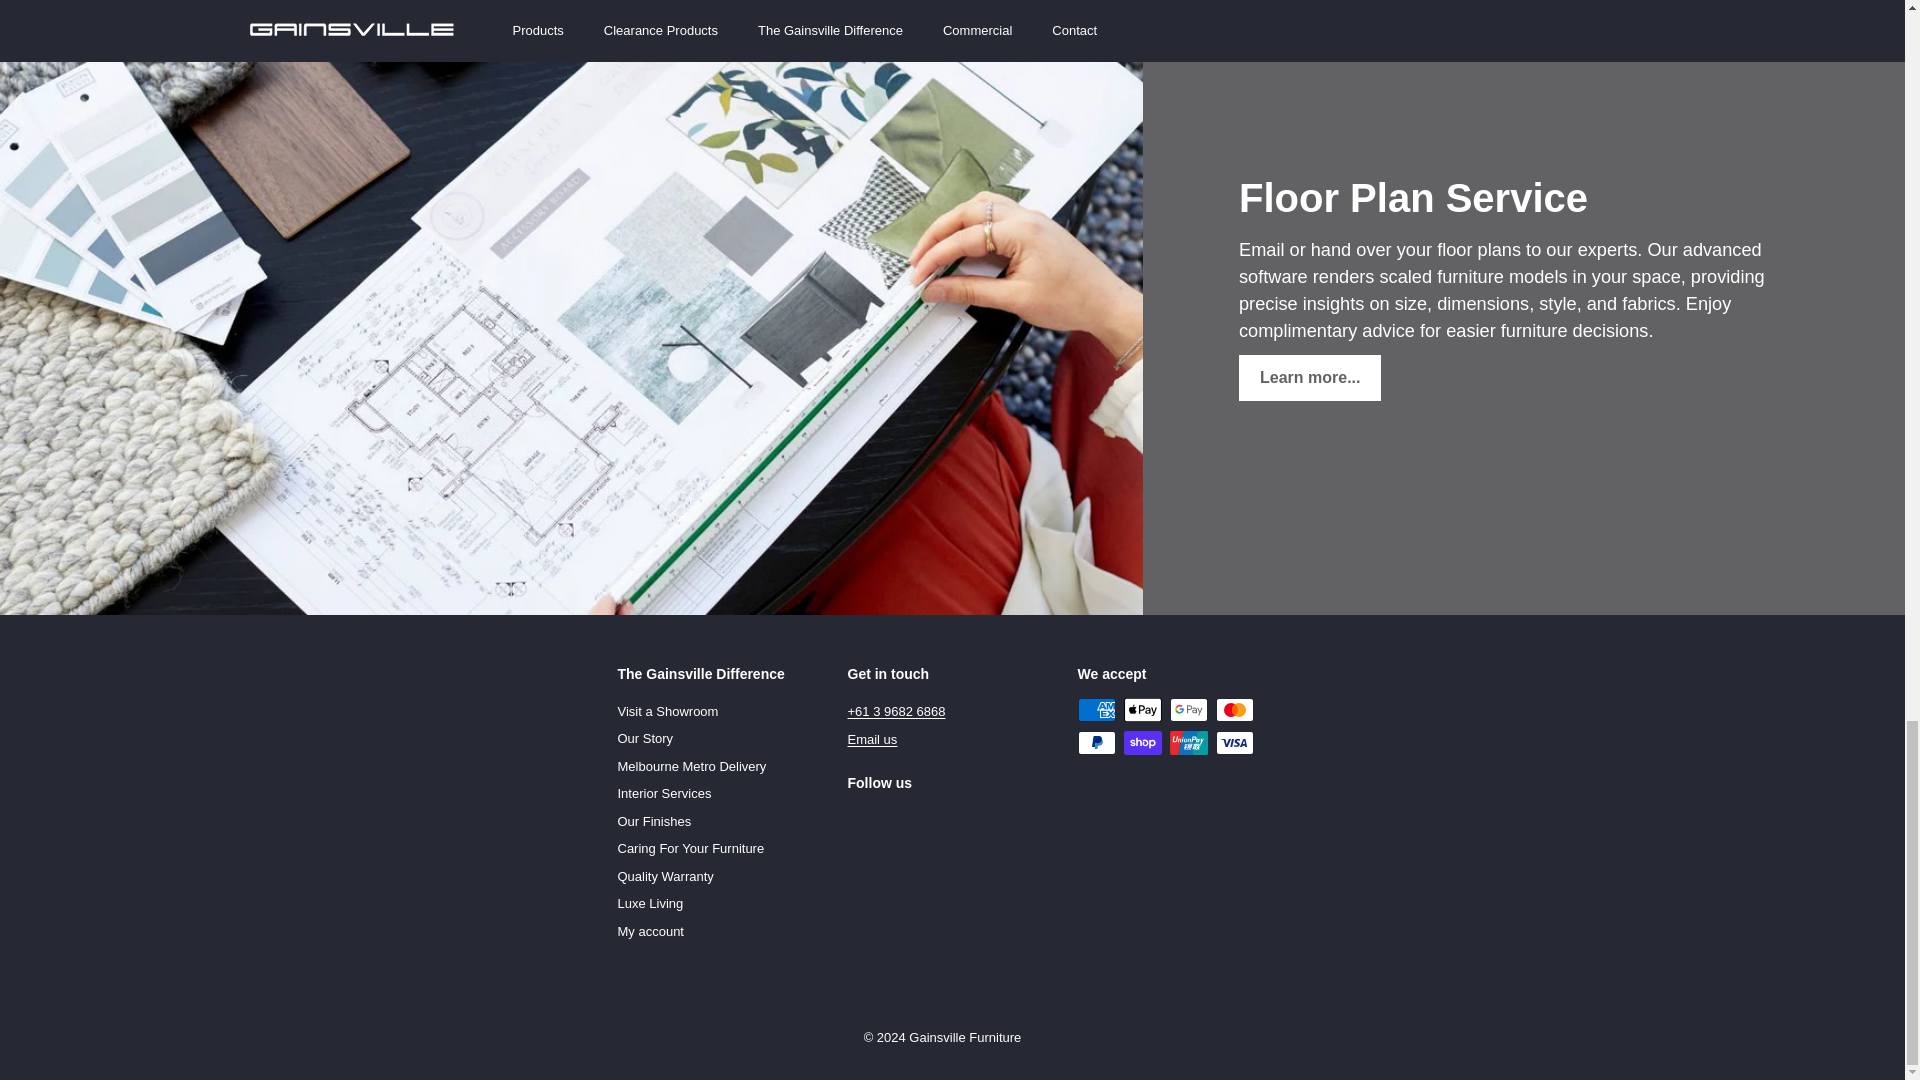 This screenshot has width=1920, height=1080. I want to click on Visa, so click(1234, 742).